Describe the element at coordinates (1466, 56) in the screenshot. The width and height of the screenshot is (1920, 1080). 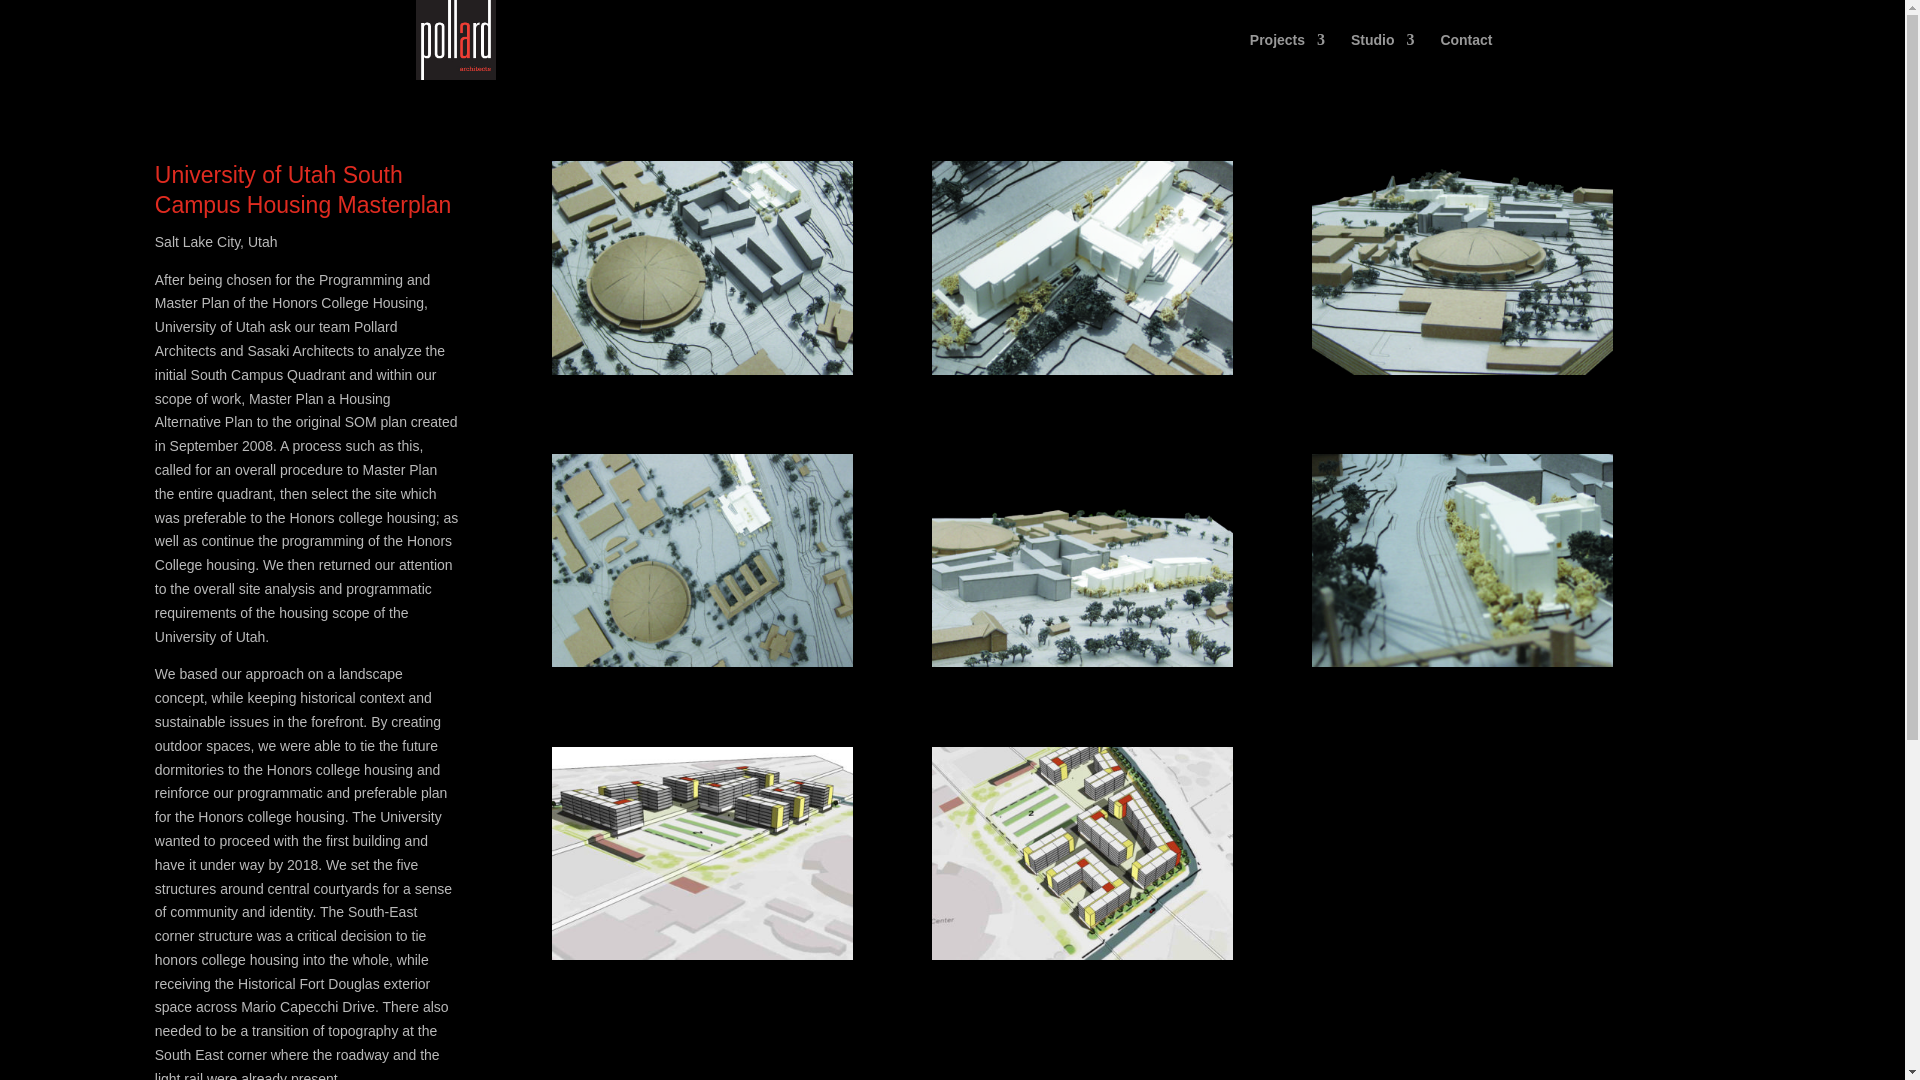
I see `Contact` at that location.